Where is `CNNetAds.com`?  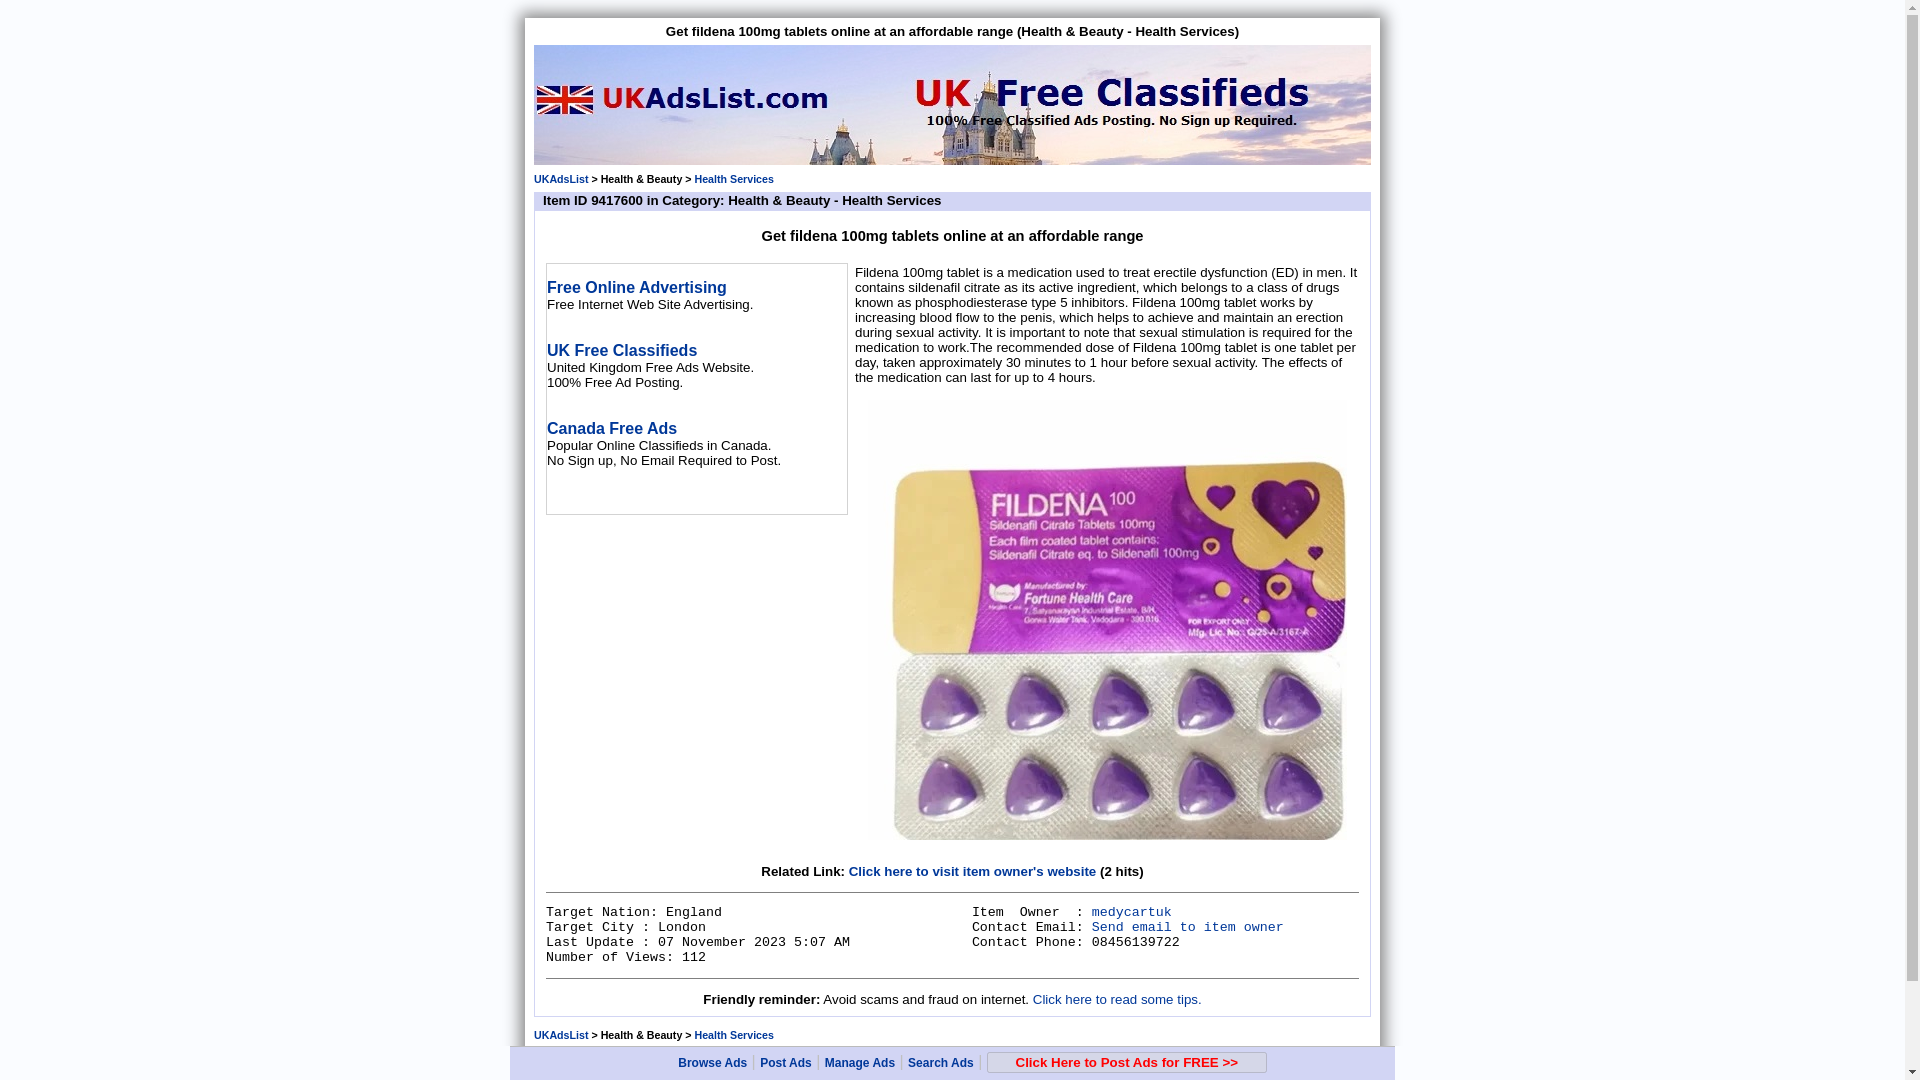 CNNetAds.com is located at coordinates (1016, 1078).